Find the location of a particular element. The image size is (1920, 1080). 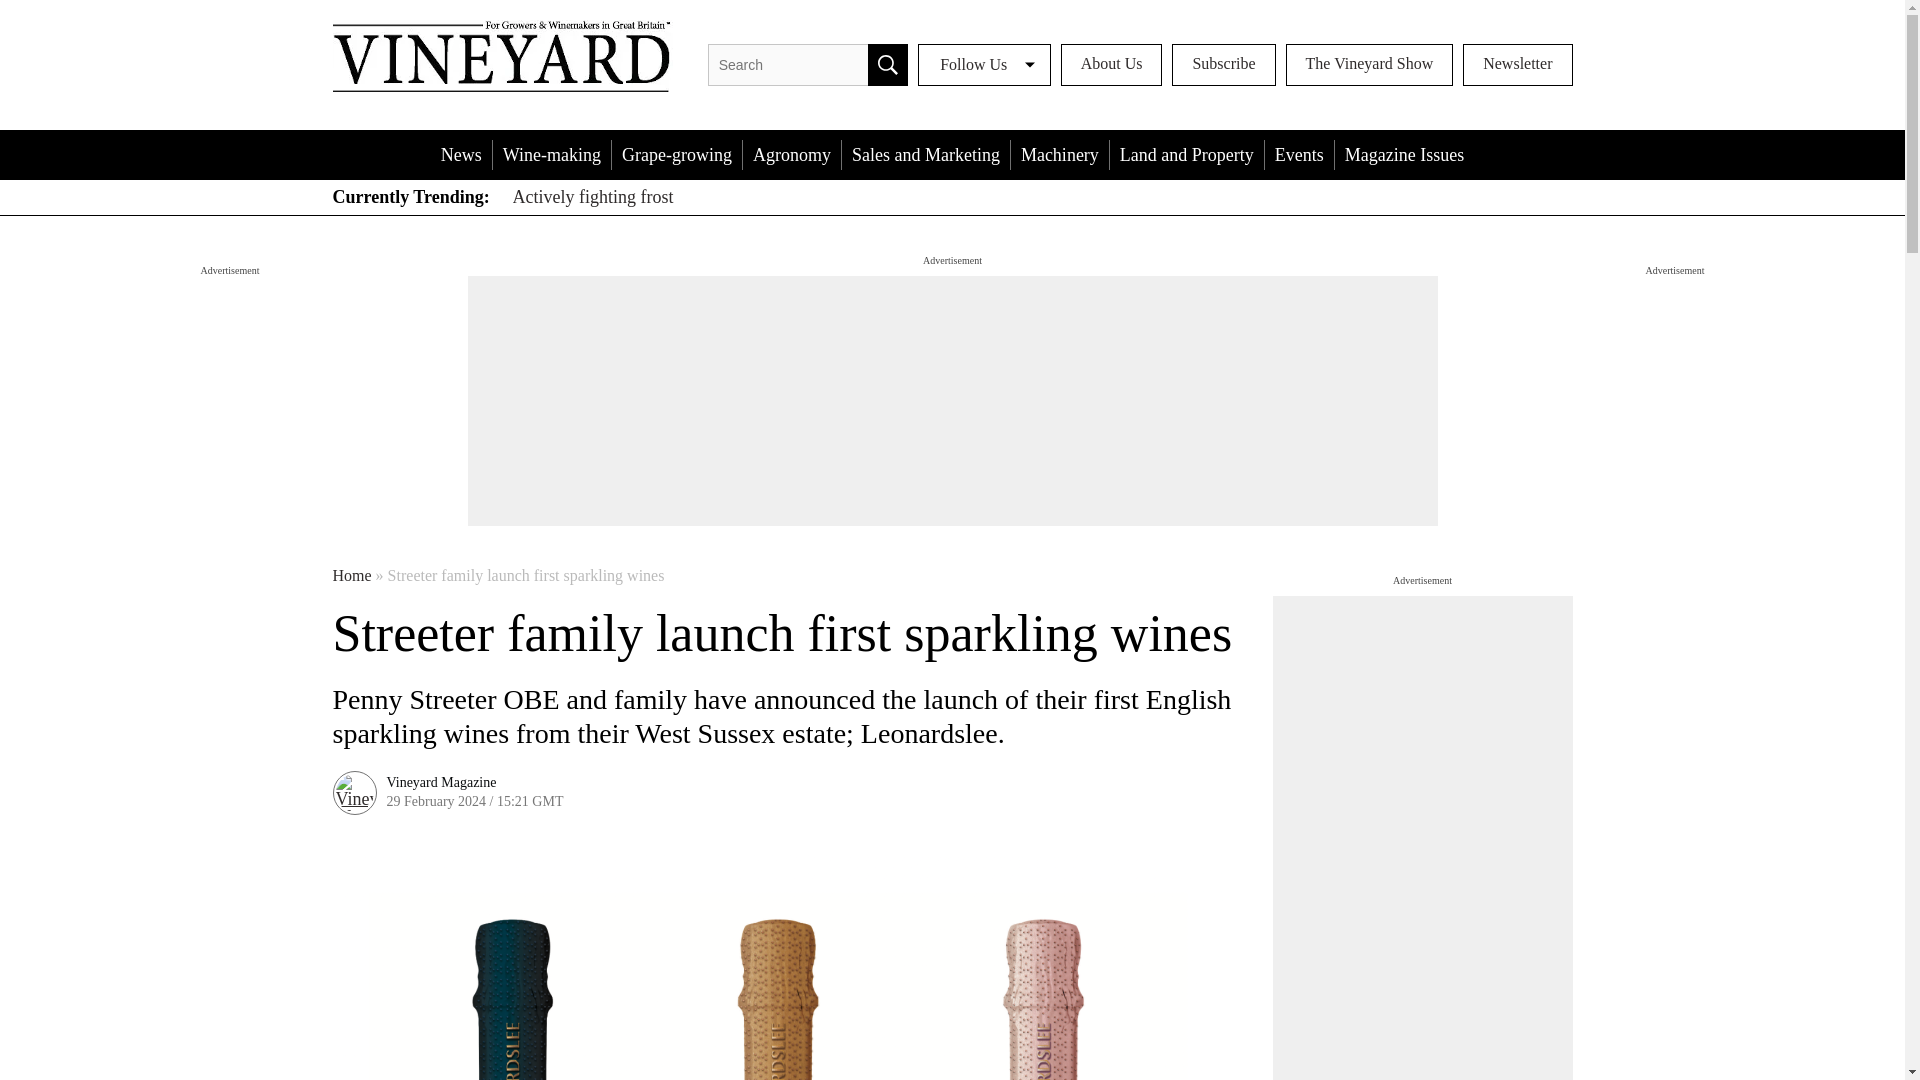

Sales and Marketing is located at coordinates (926, 154).